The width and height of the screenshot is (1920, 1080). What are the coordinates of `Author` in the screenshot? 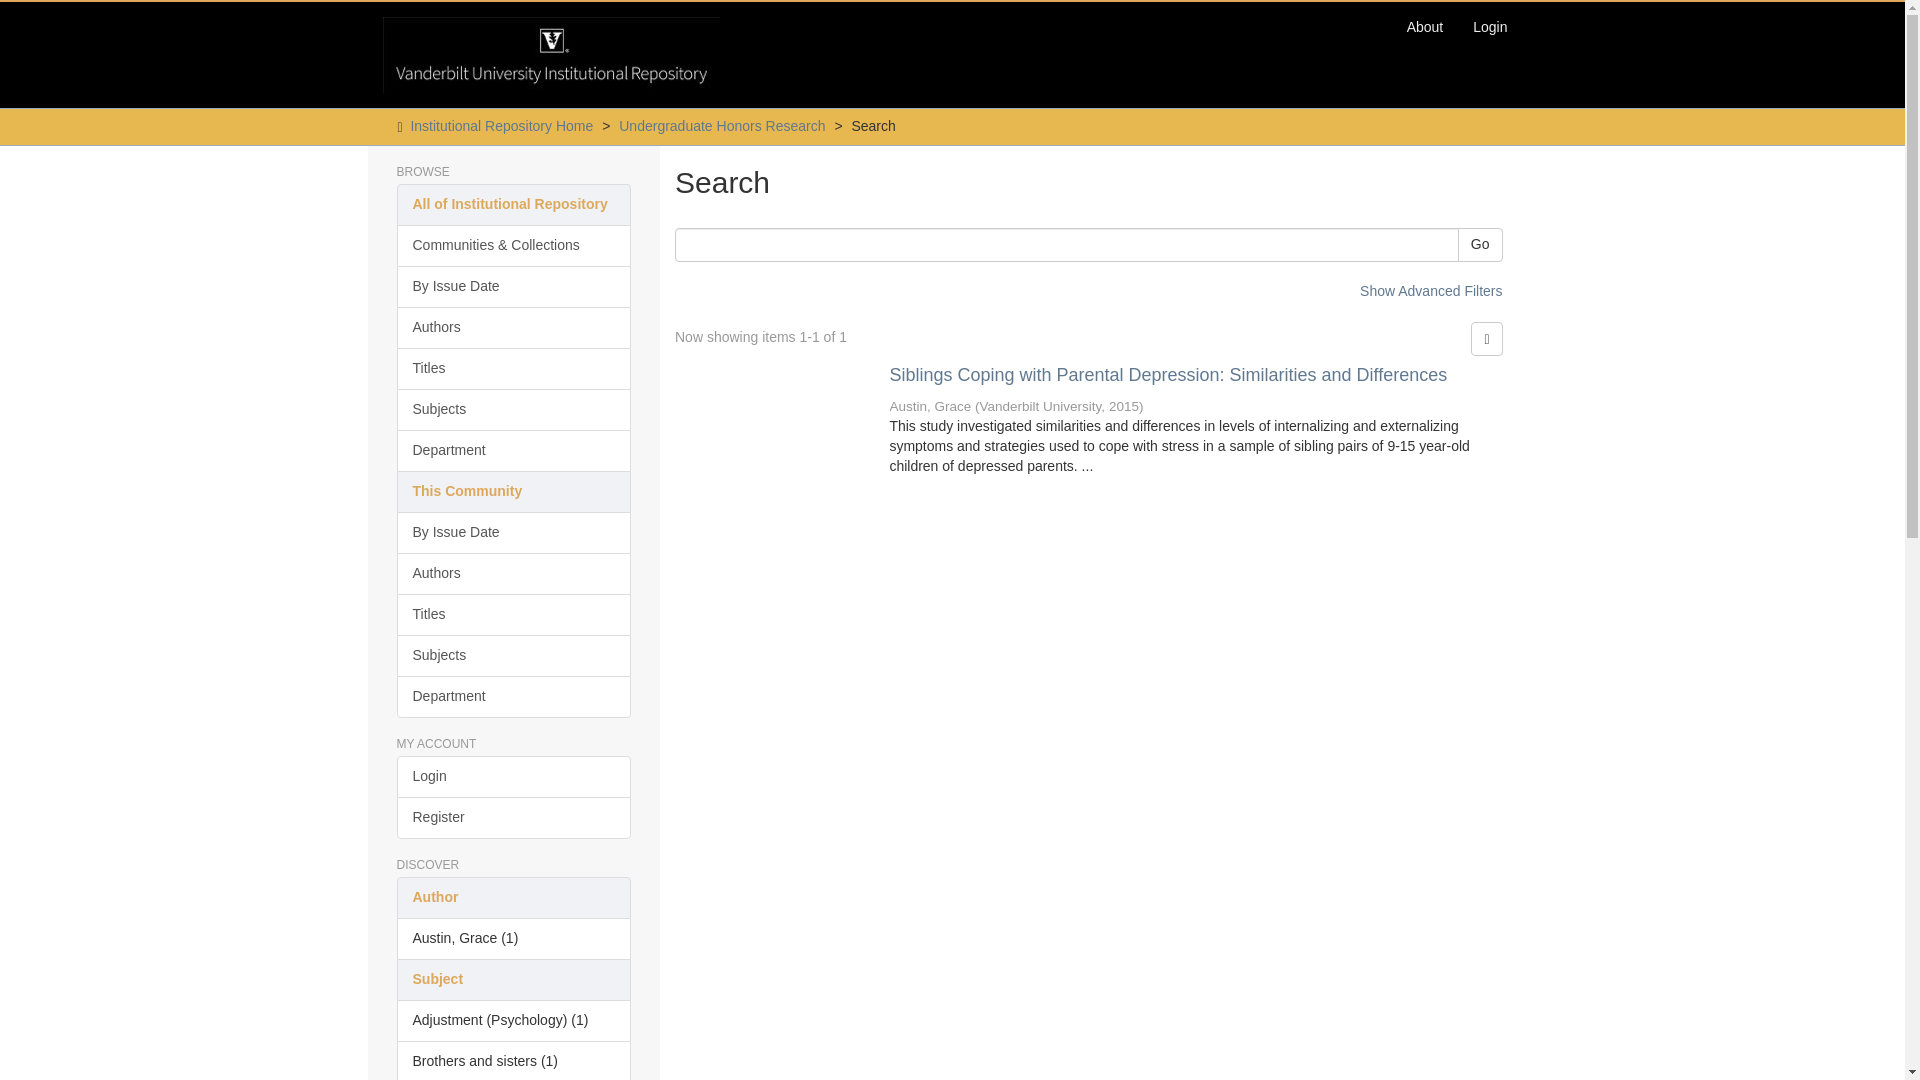 It's located at (513, 898).